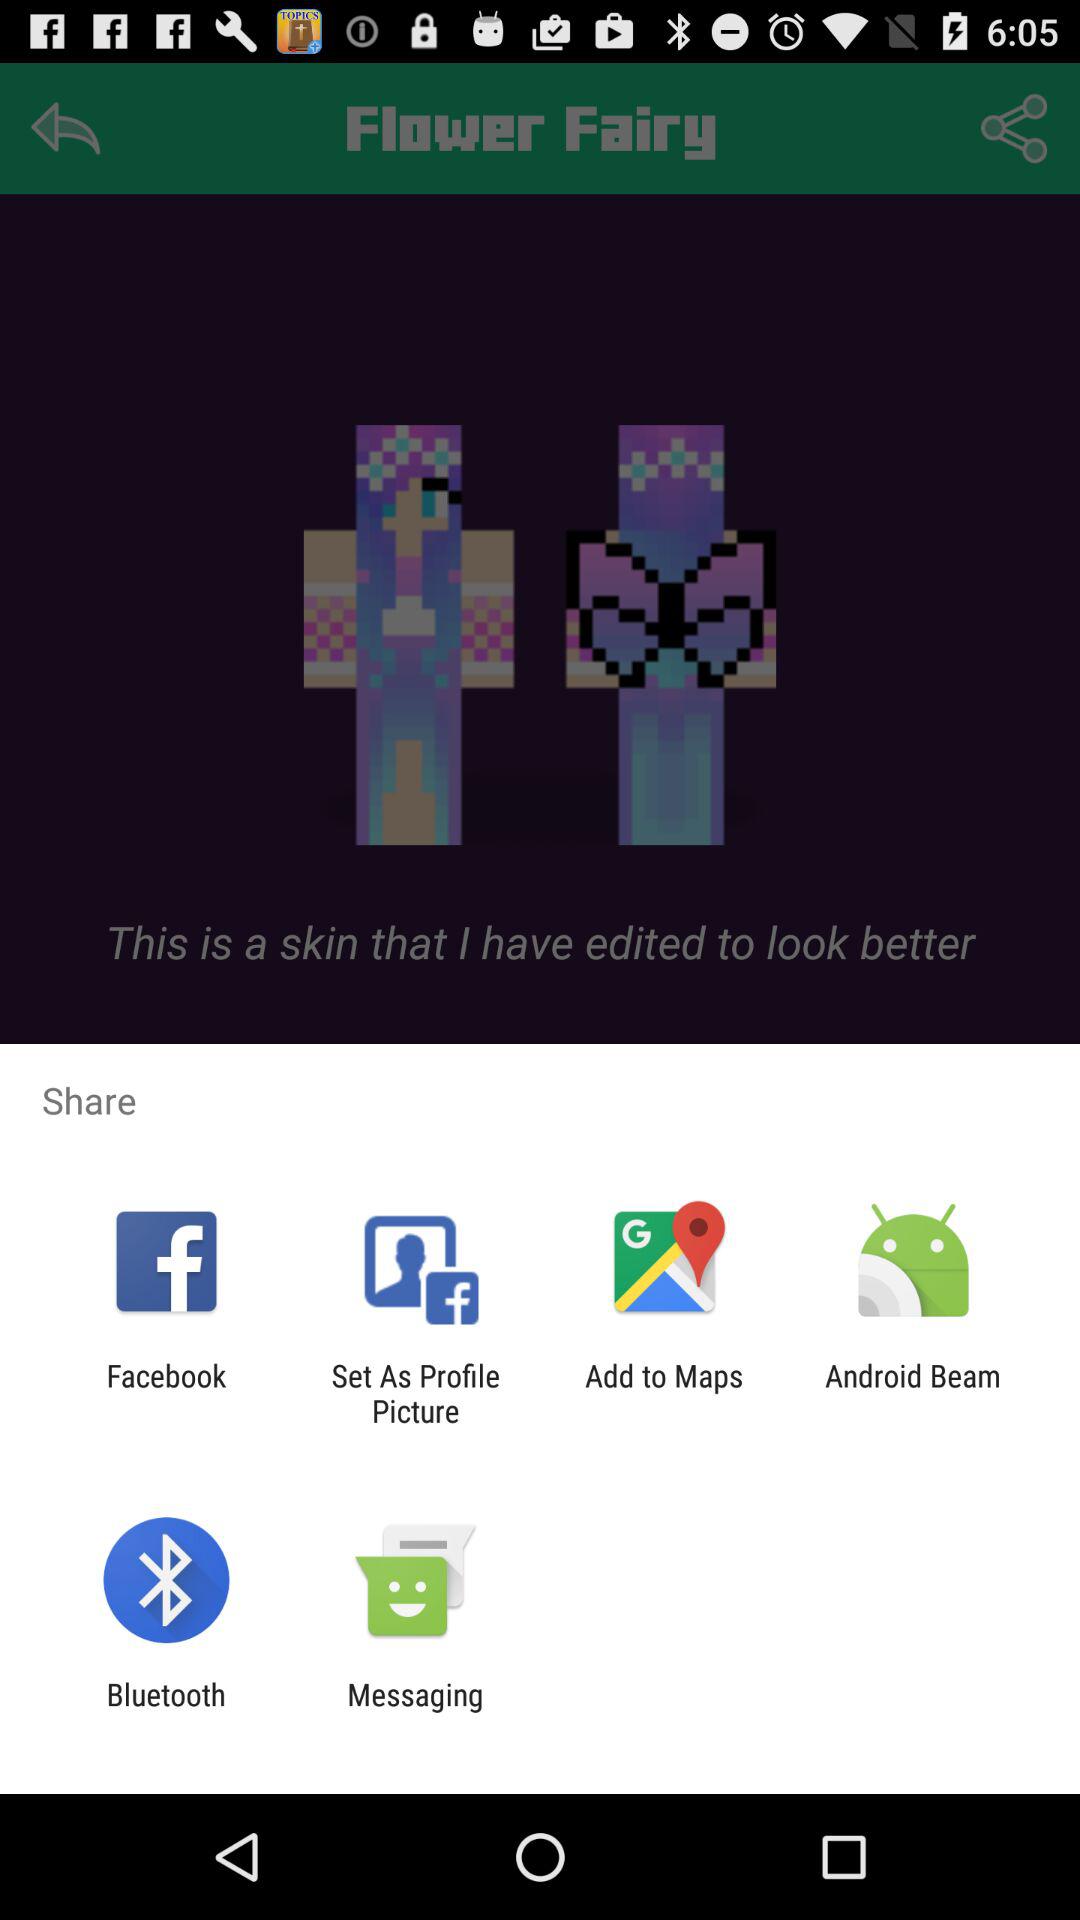  What do you see at coordinates (415, 1393) in the screenshot?
I see `tap icon next to facebook icon` at bounding box center [415, 1393].